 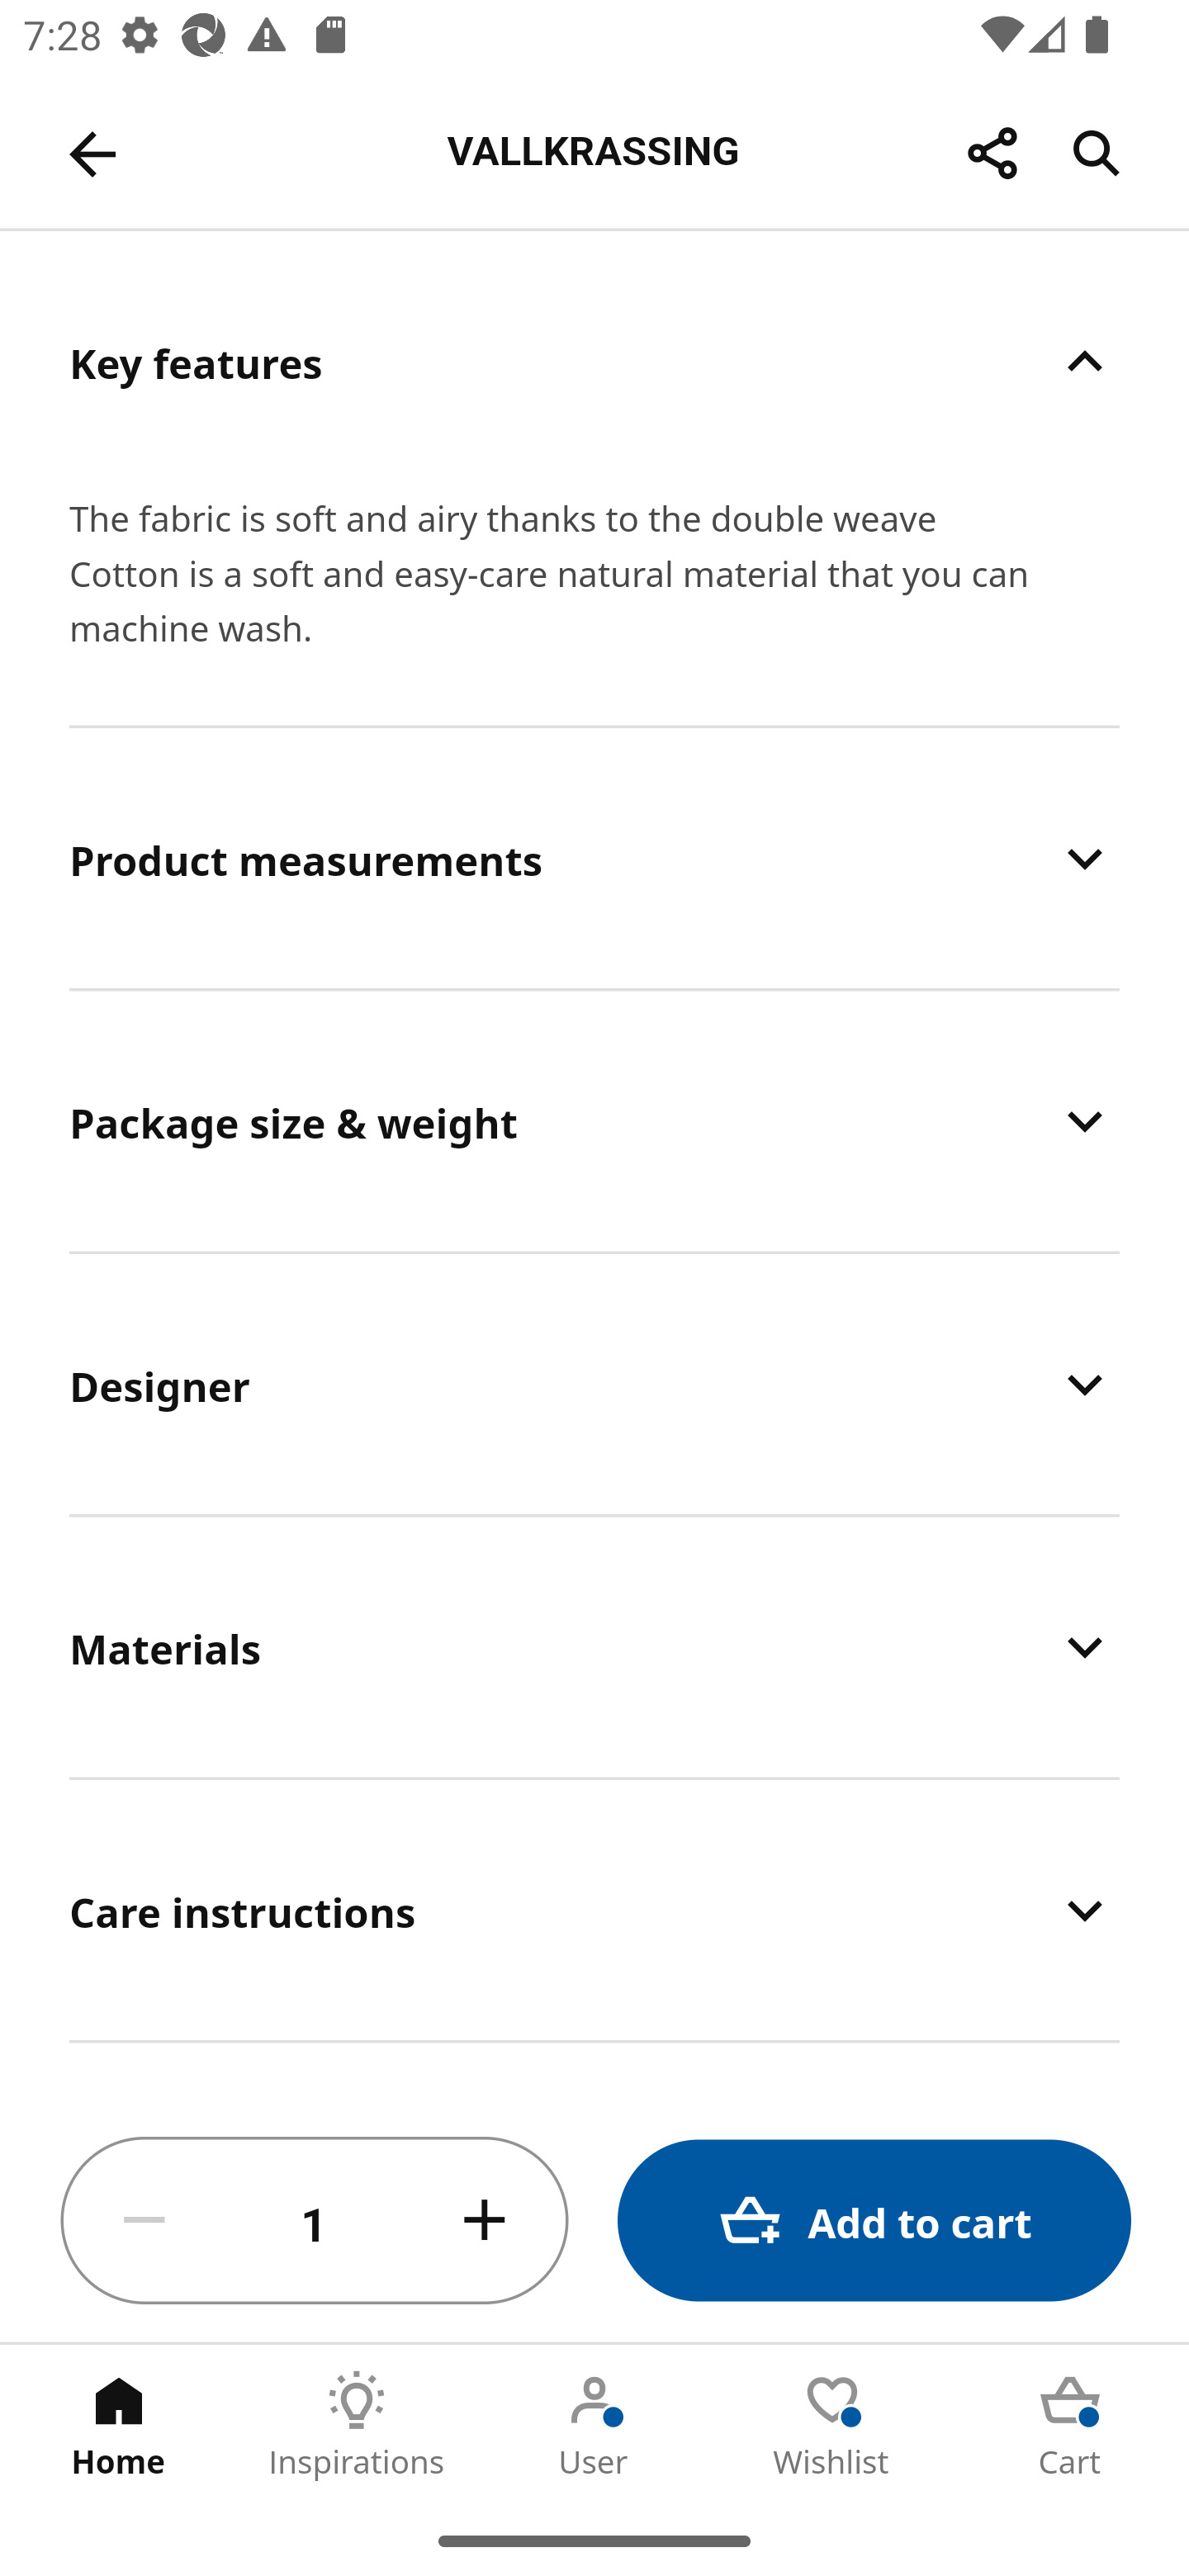 I want to click on Package size & weight, so click(x=594, y=1121).